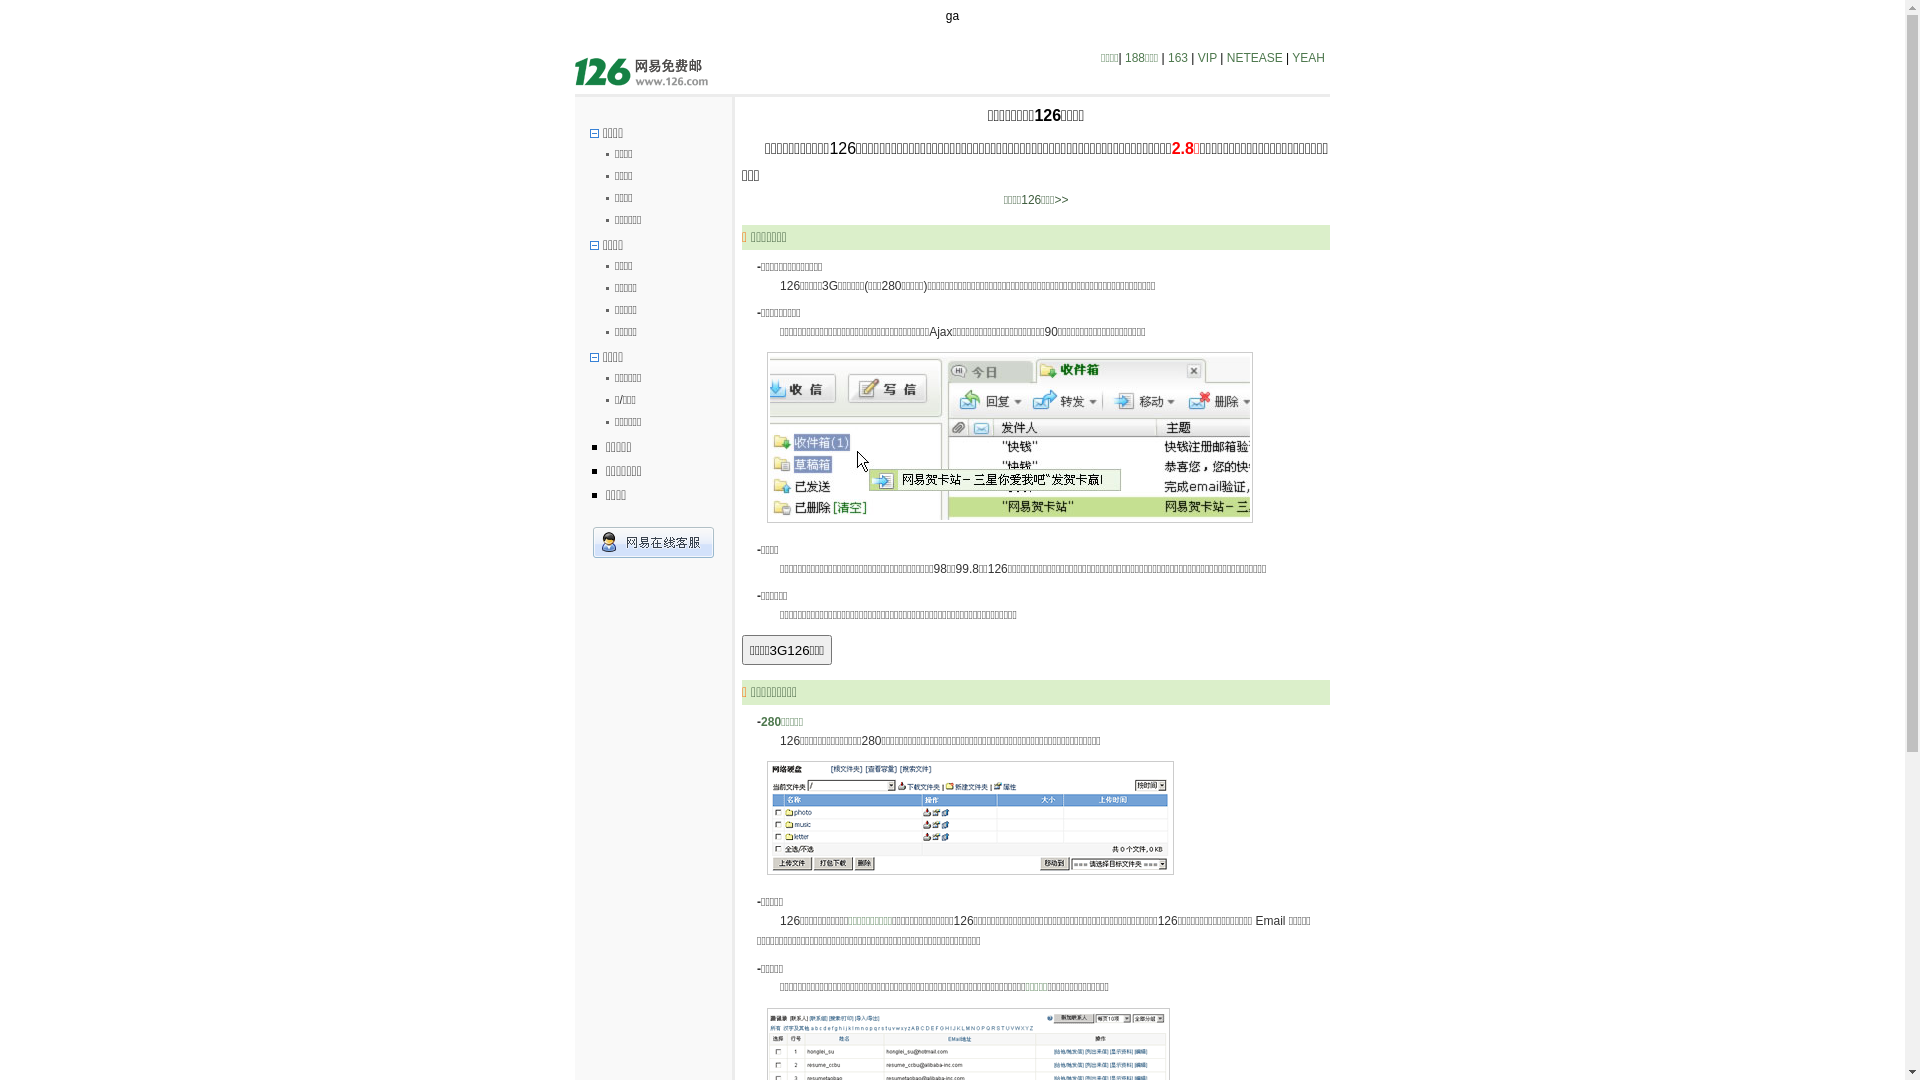  What do you see at coordinates (1178, 58) in the screenshot?
I see `163` at bounding box center [1178, 58].